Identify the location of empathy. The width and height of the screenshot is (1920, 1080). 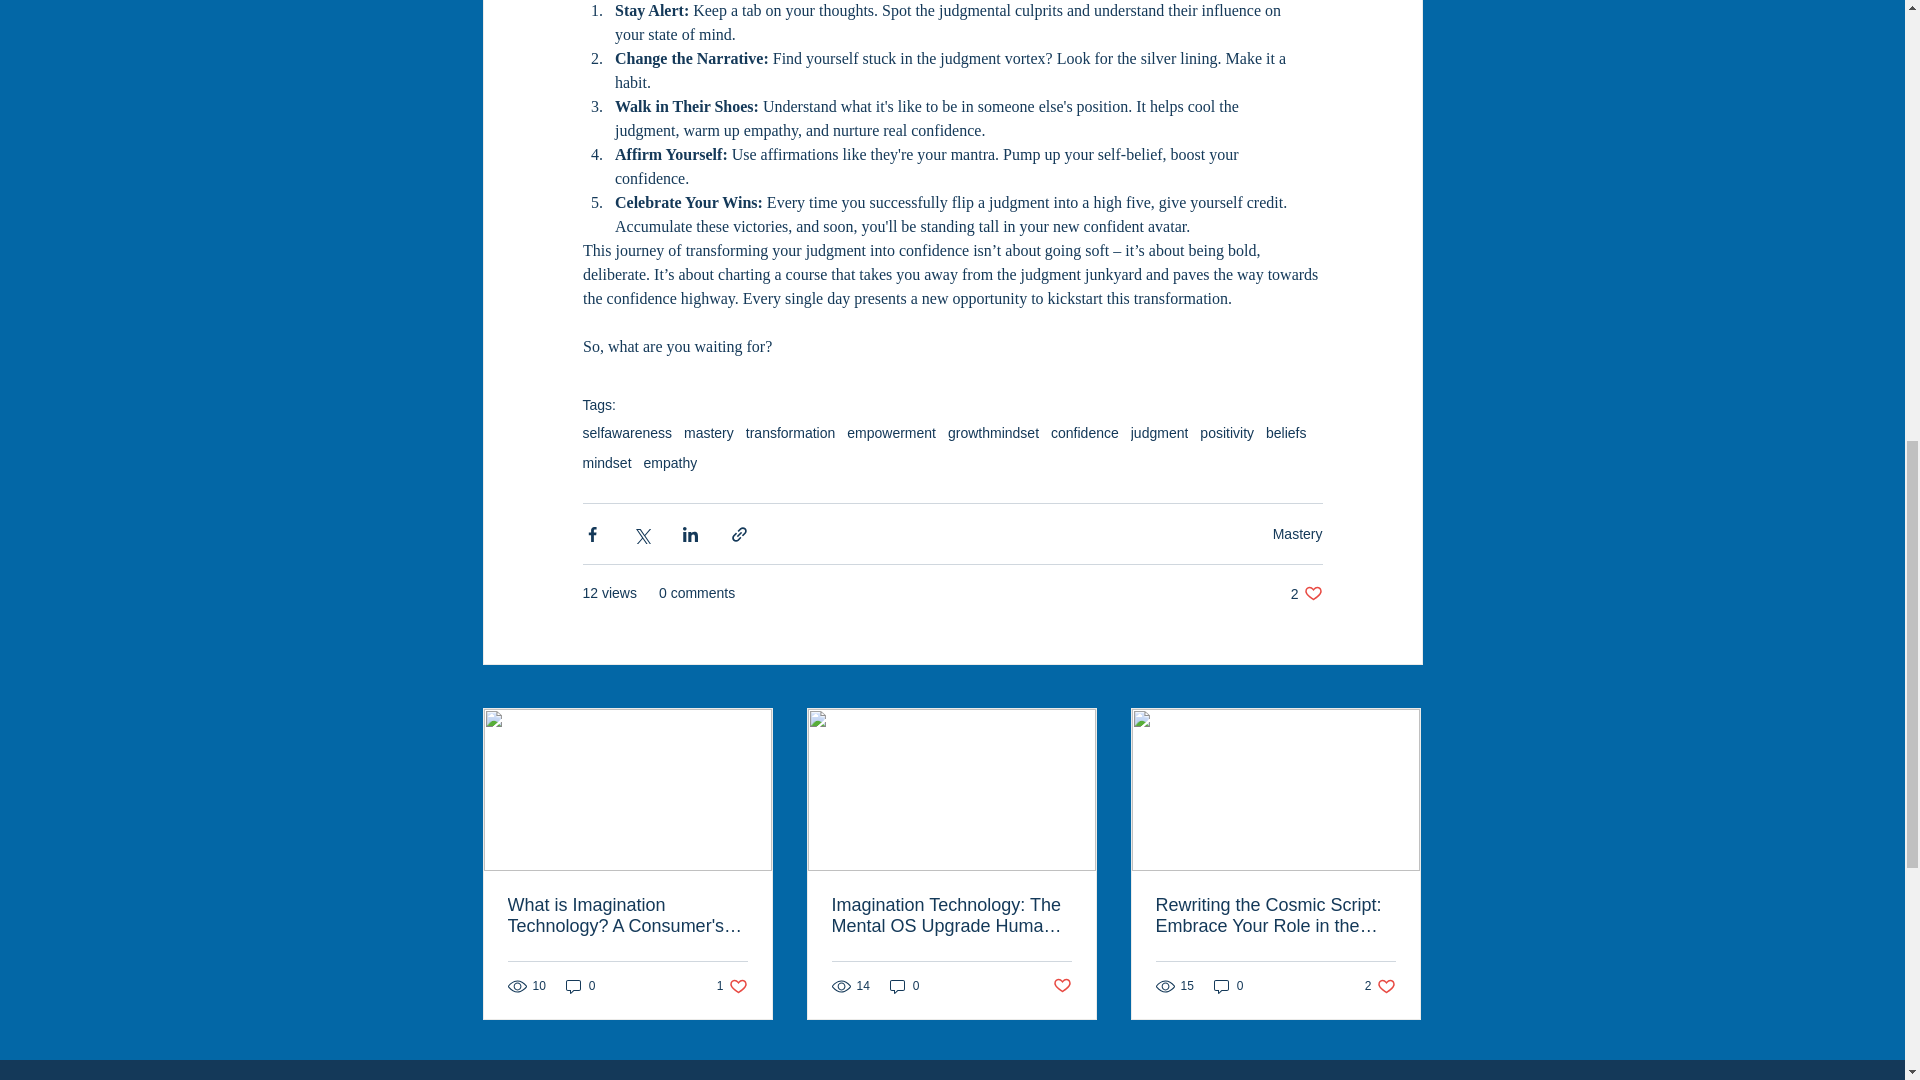
(1306, 593).